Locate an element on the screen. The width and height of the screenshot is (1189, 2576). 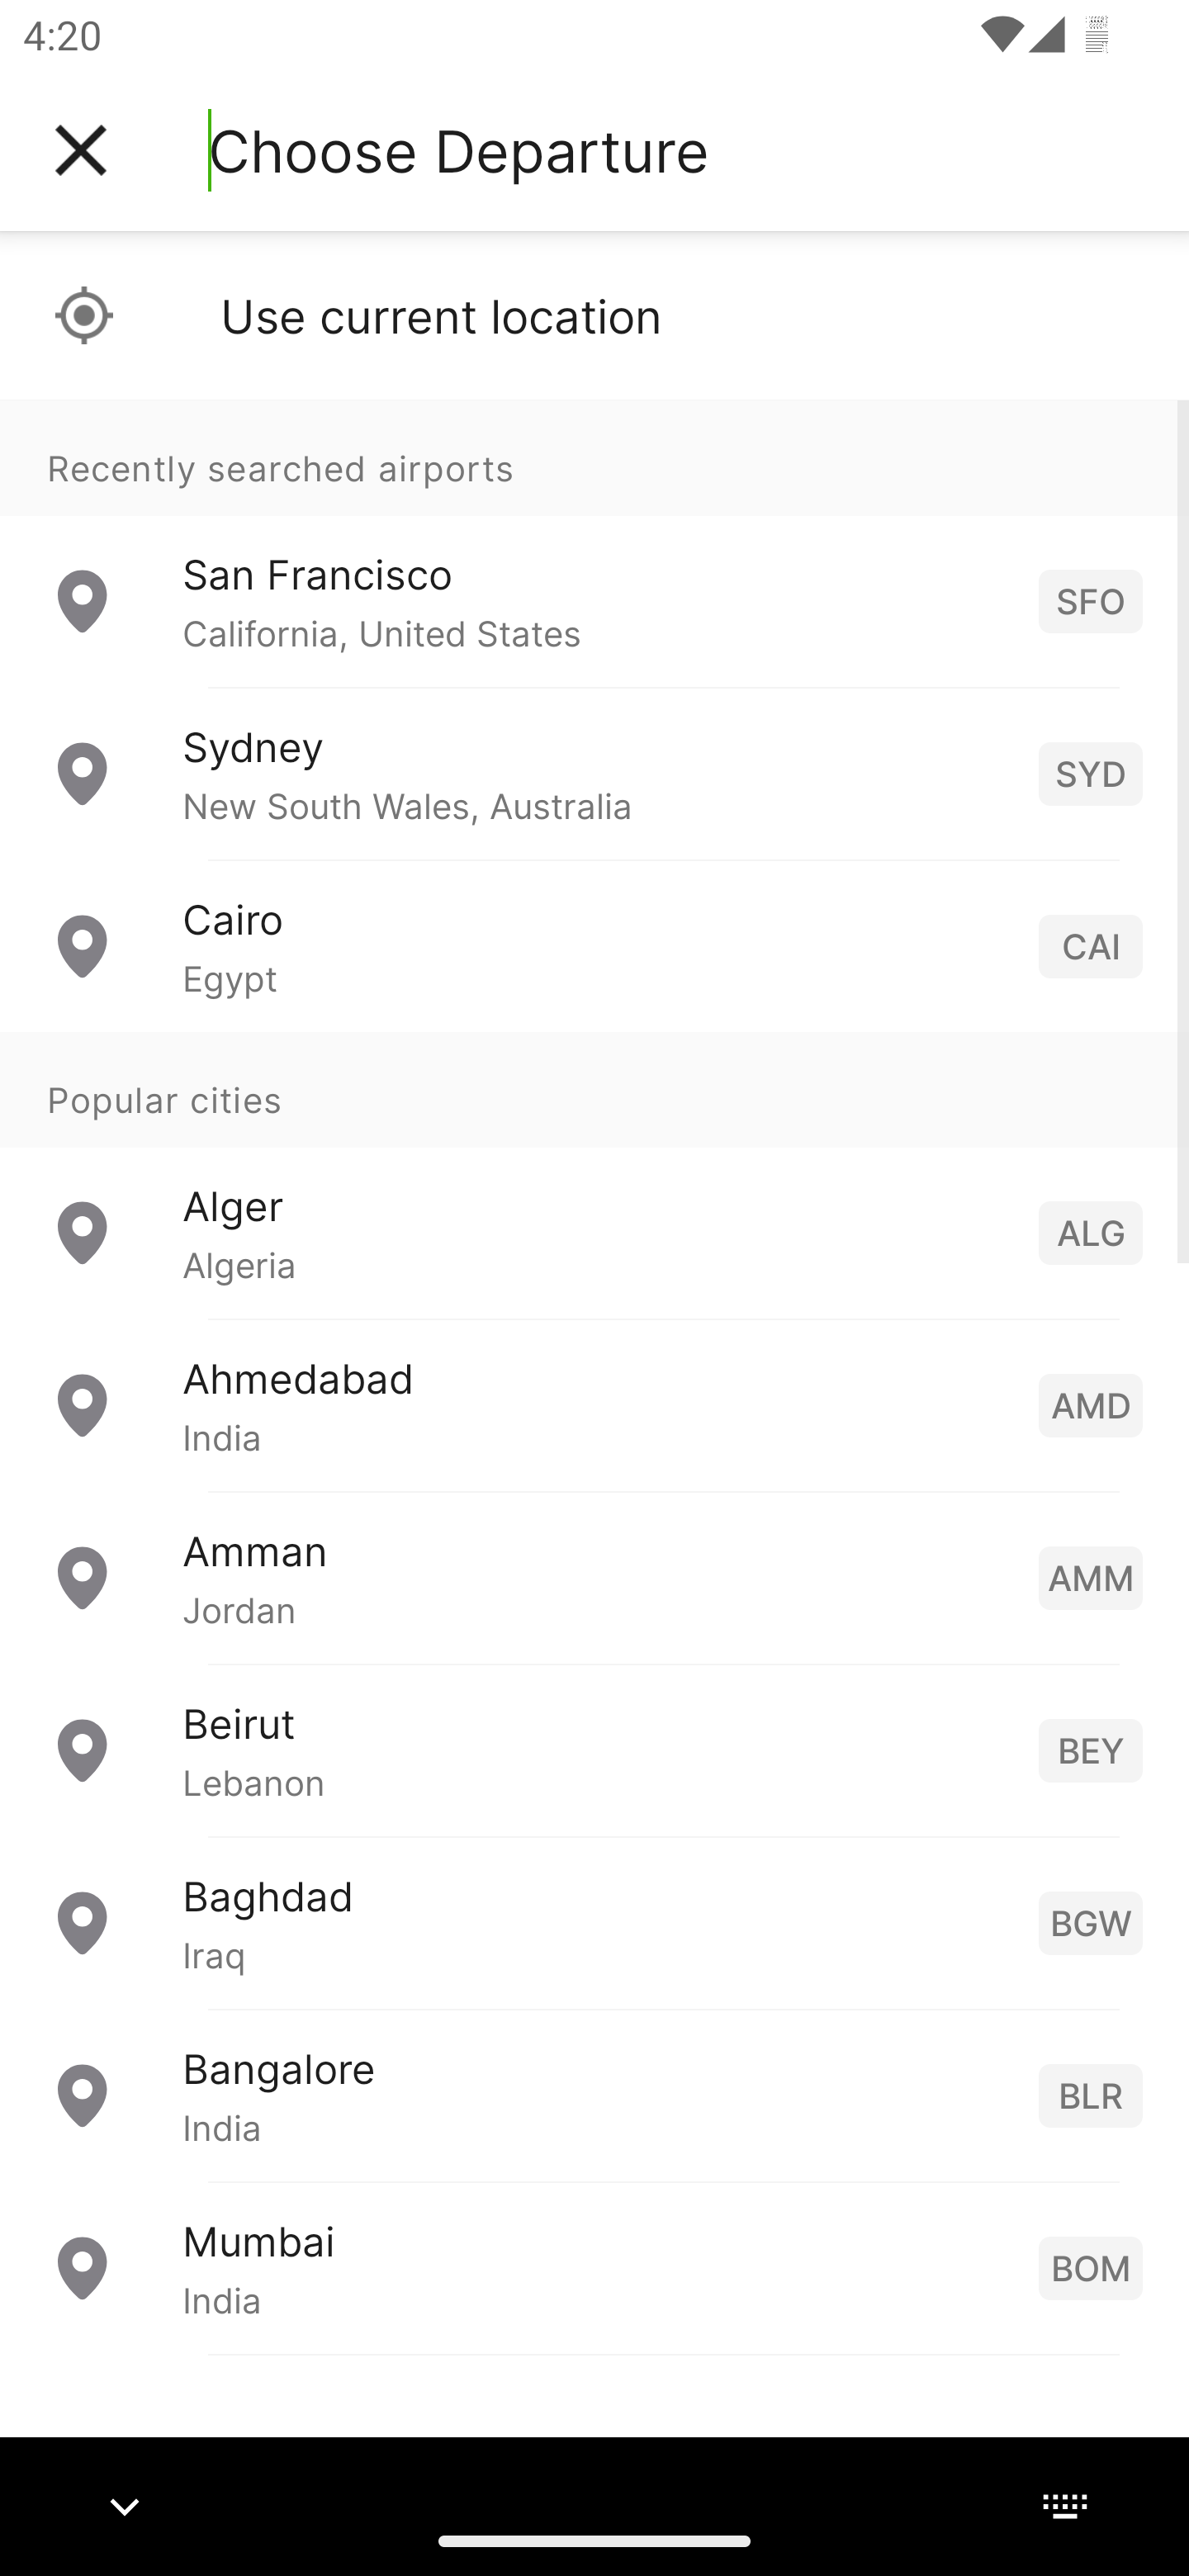
Baghdad Iraq BGW is located at coordinates (594, 1922).